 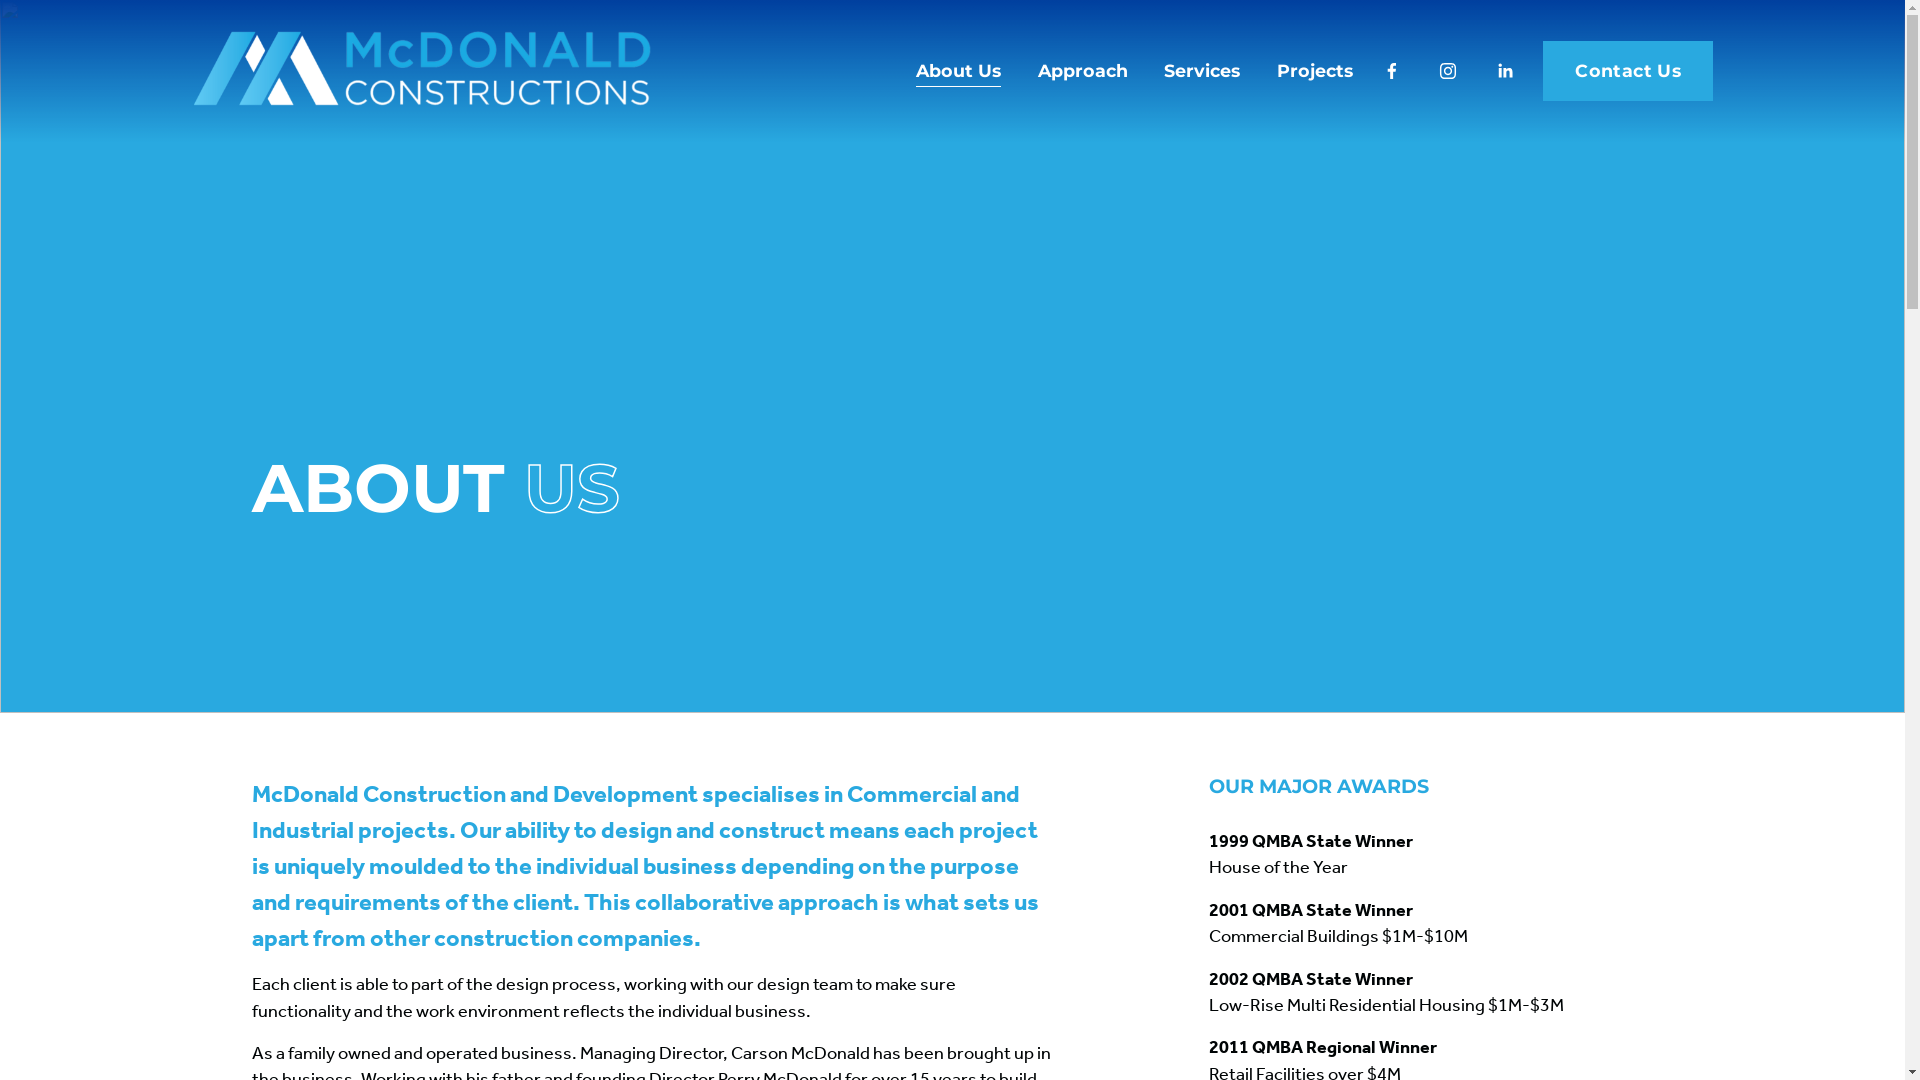 What do you see at coordinates (1315, 70) in the screenshot?
I see `Projects` at bounding box center [1315, 70].